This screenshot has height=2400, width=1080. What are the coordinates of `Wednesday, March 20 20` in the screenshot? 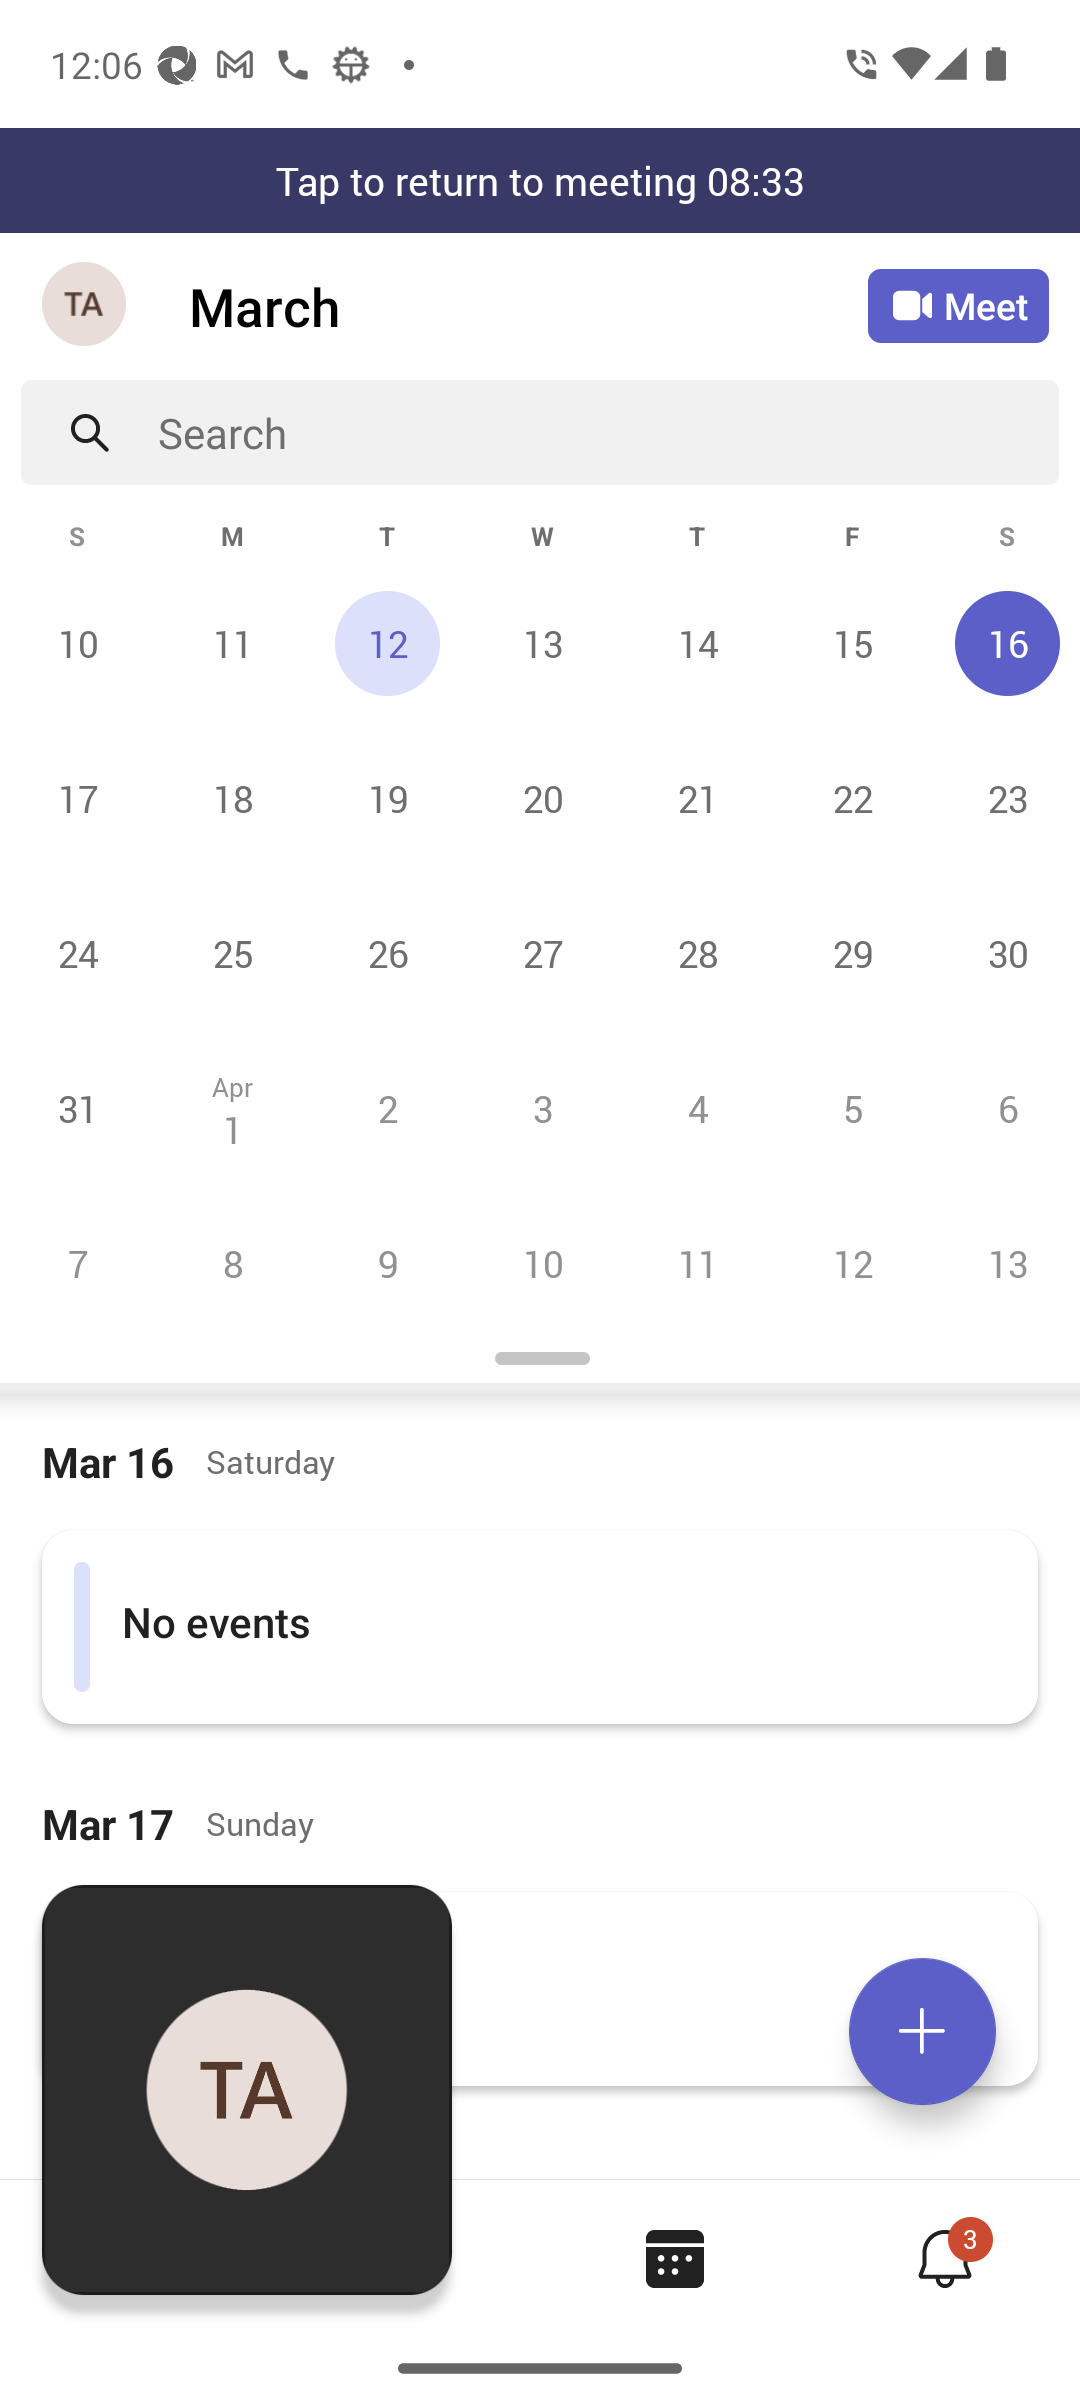 It's located at (542, 798).